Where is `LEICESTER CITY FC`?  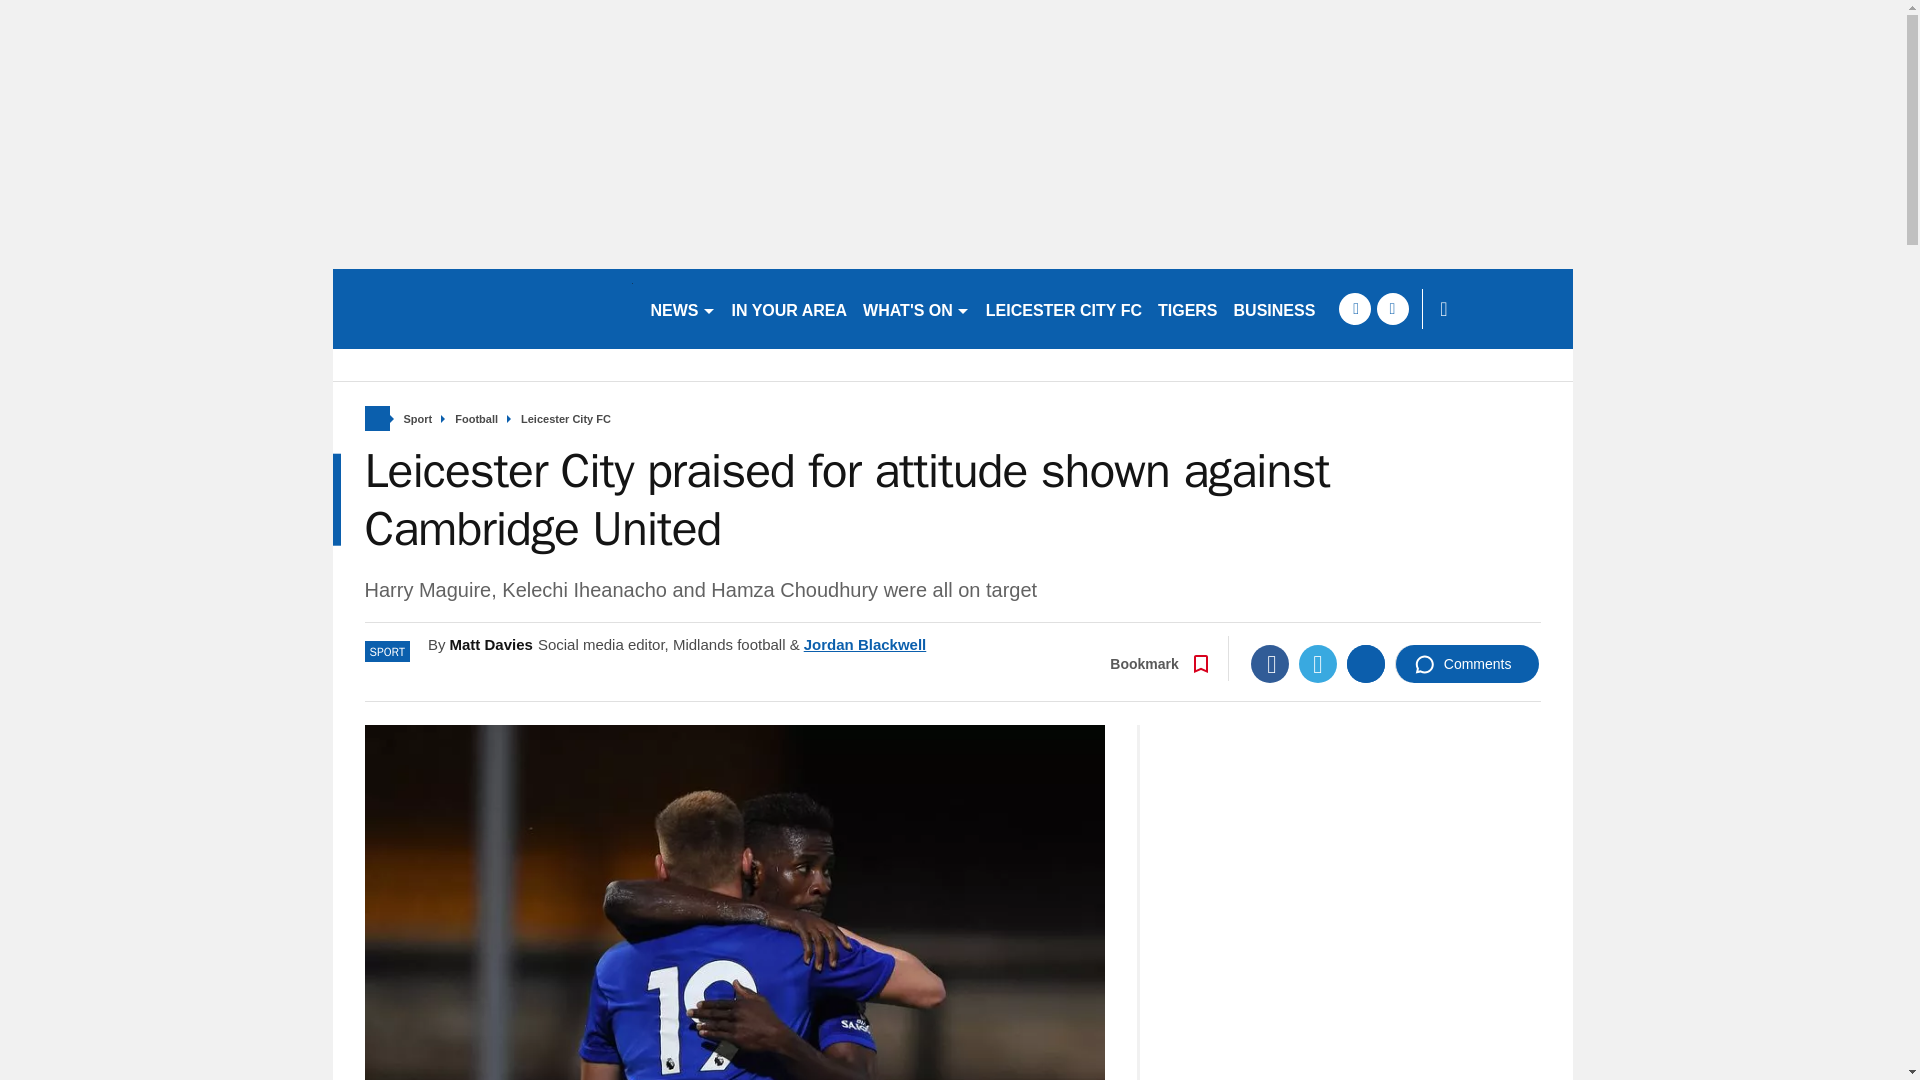
LEICESTER CITY FC is located at coordinates (1064, 308).